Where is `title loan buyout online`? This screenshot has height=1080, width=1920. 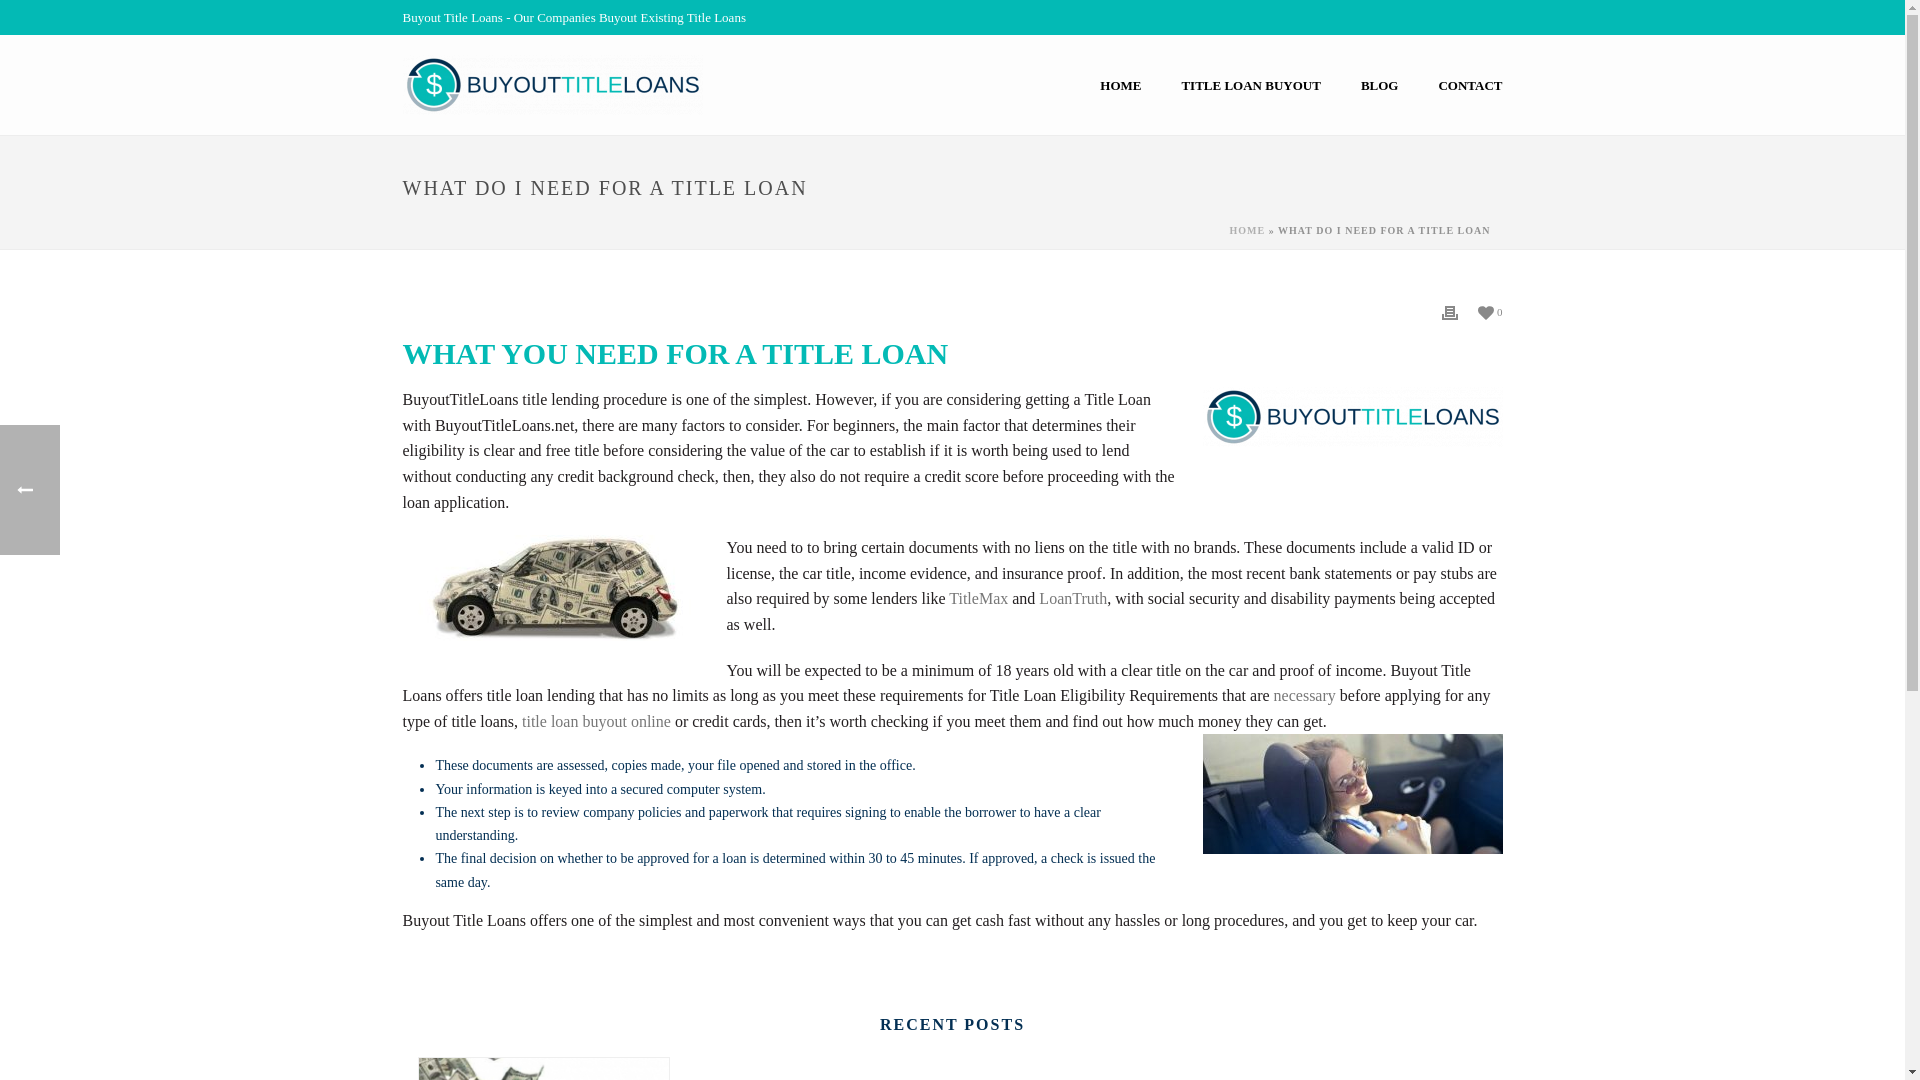 title loan buyout online is located at coordinates (596, 721).